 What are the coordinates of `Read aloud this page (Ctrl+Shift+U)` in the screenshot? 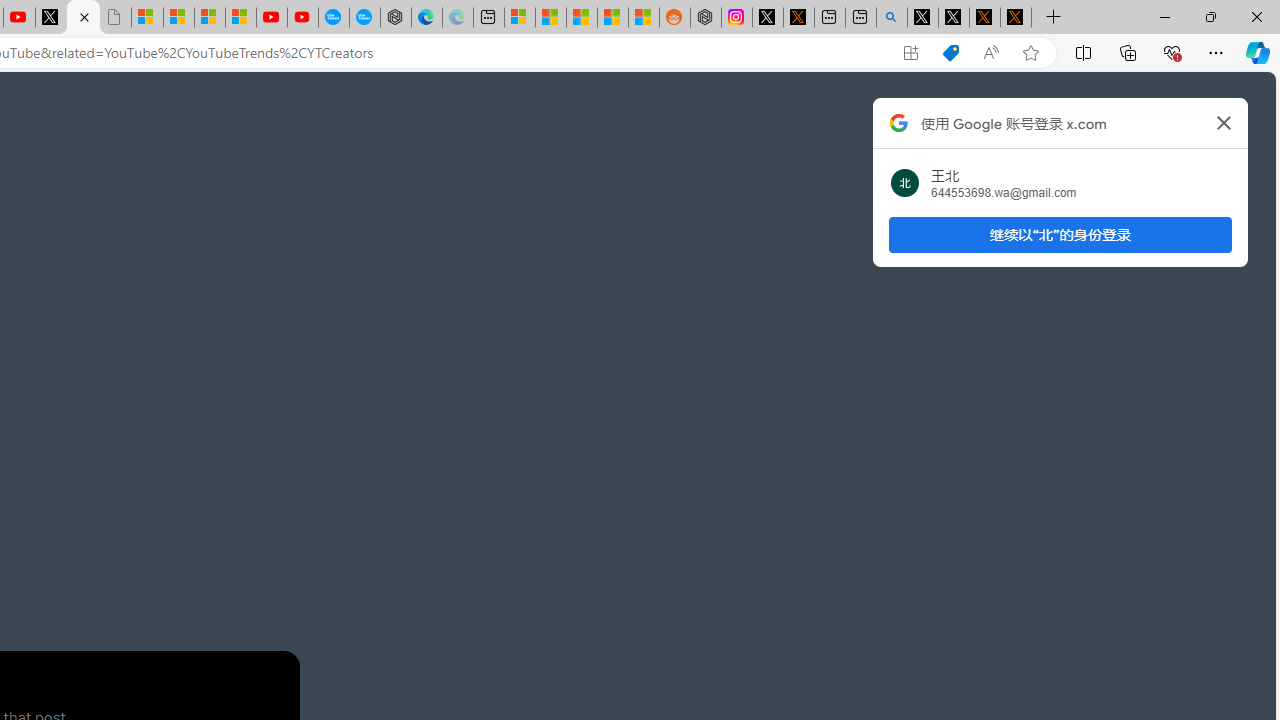 It's located at (991, 53).